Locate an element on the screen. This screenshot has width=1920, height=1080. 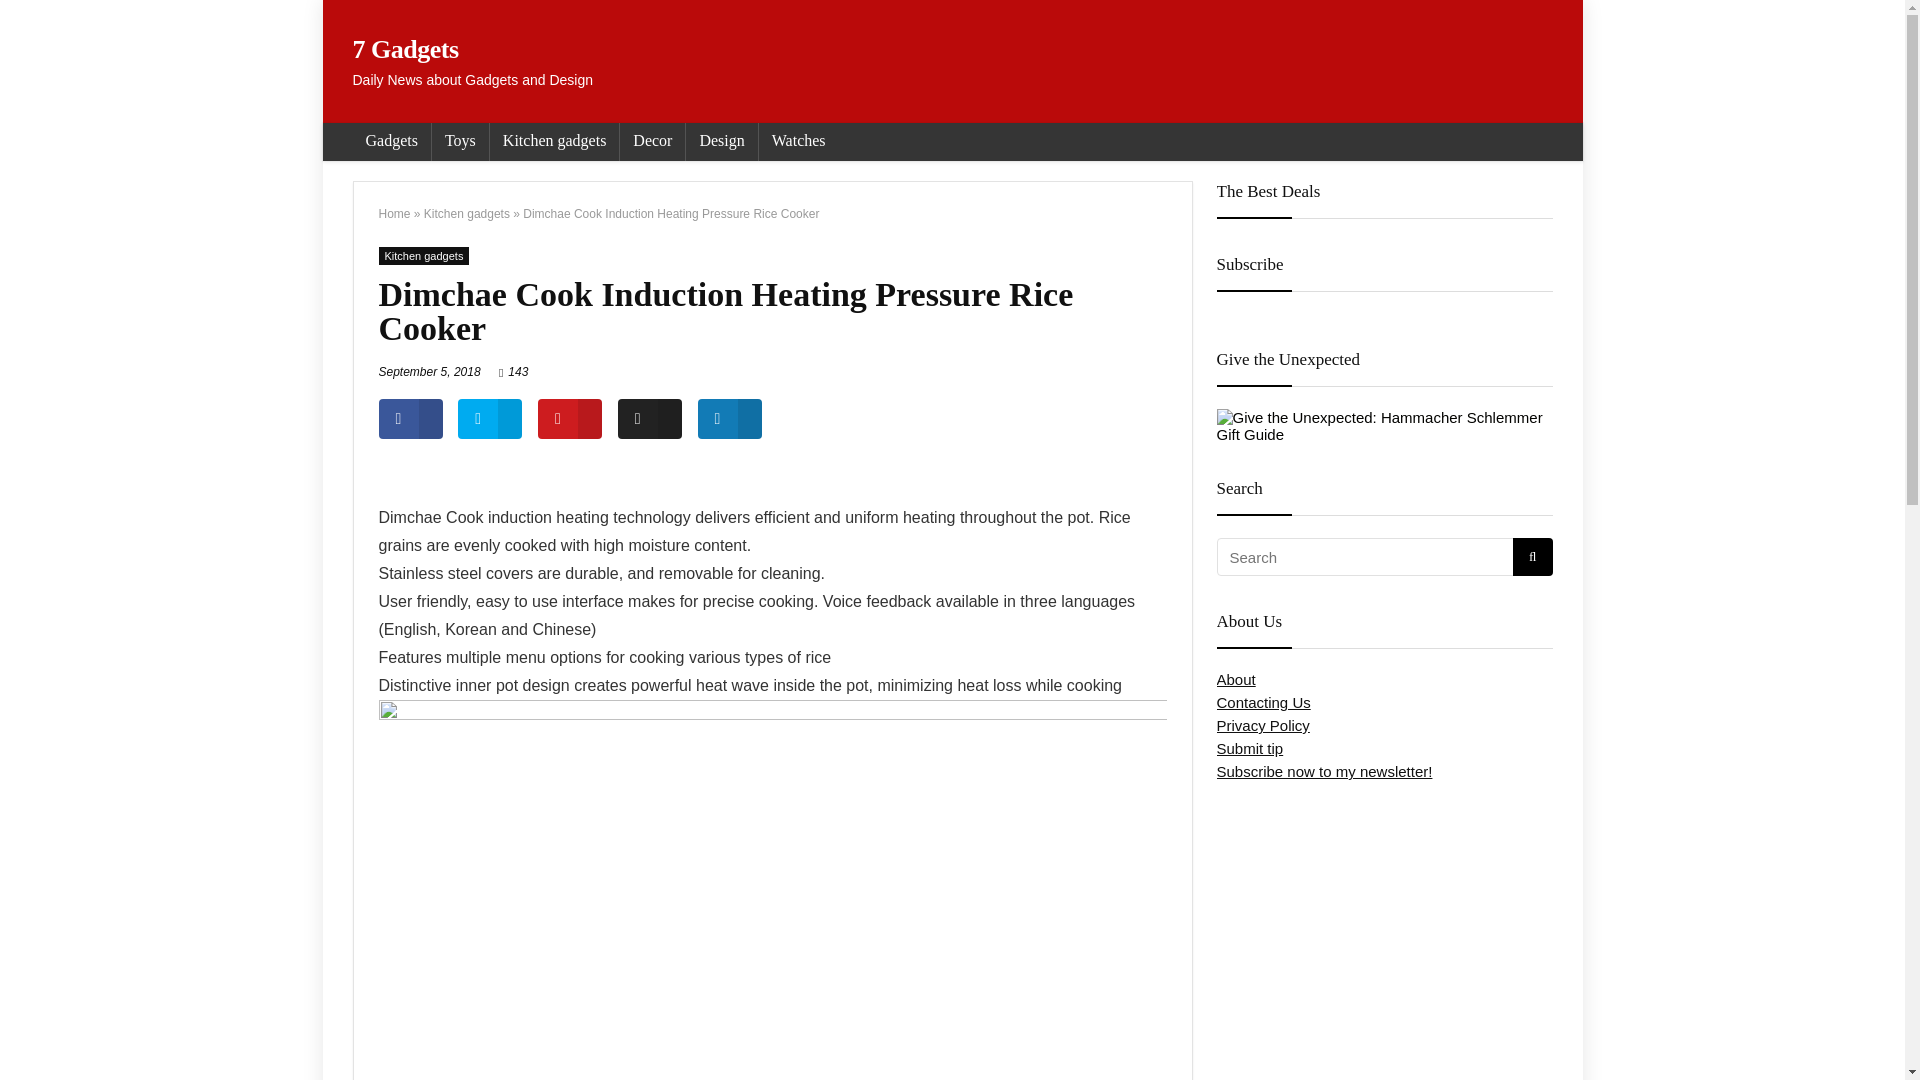
Kitchen gadgets is located at coordinates (467, 214).